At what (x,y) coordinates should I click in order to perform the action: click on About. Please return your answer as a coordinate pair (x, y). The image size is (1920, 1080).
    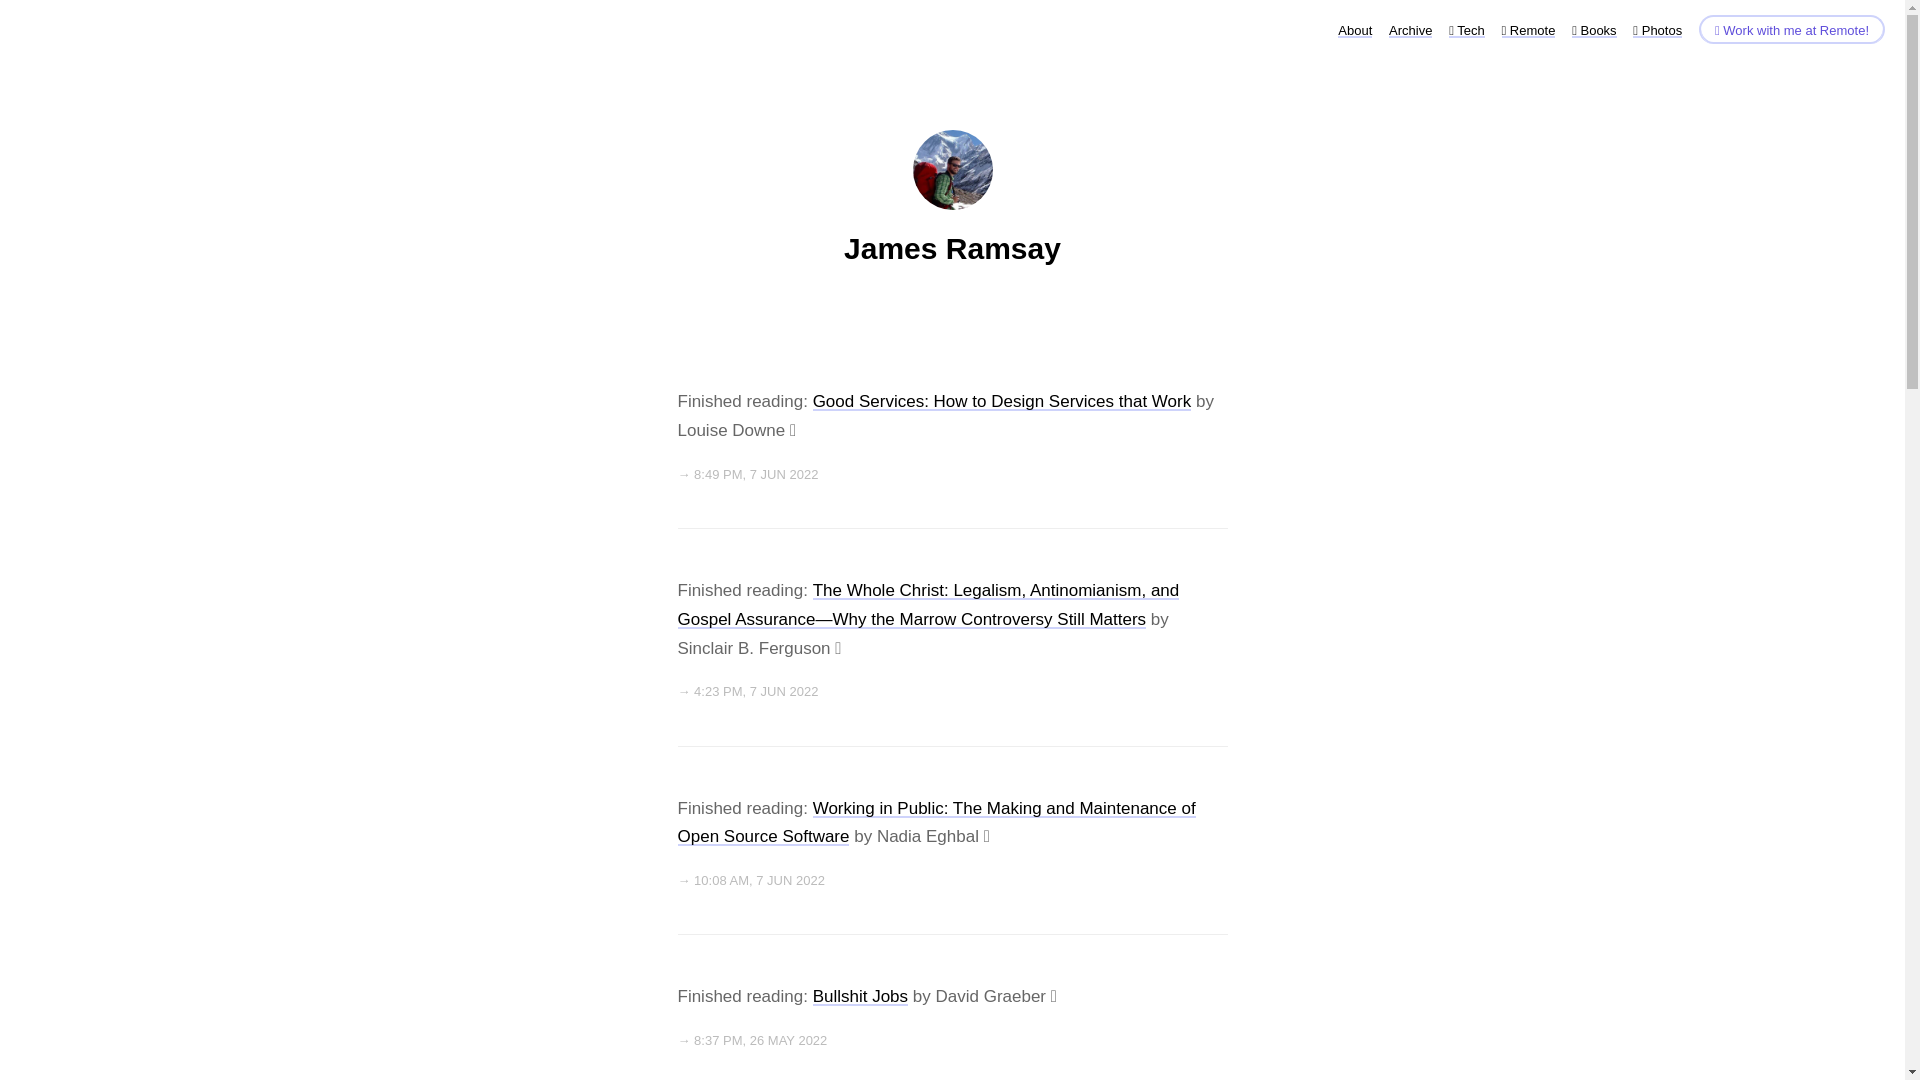
    Looking at the image, I should click on (1355, 30).